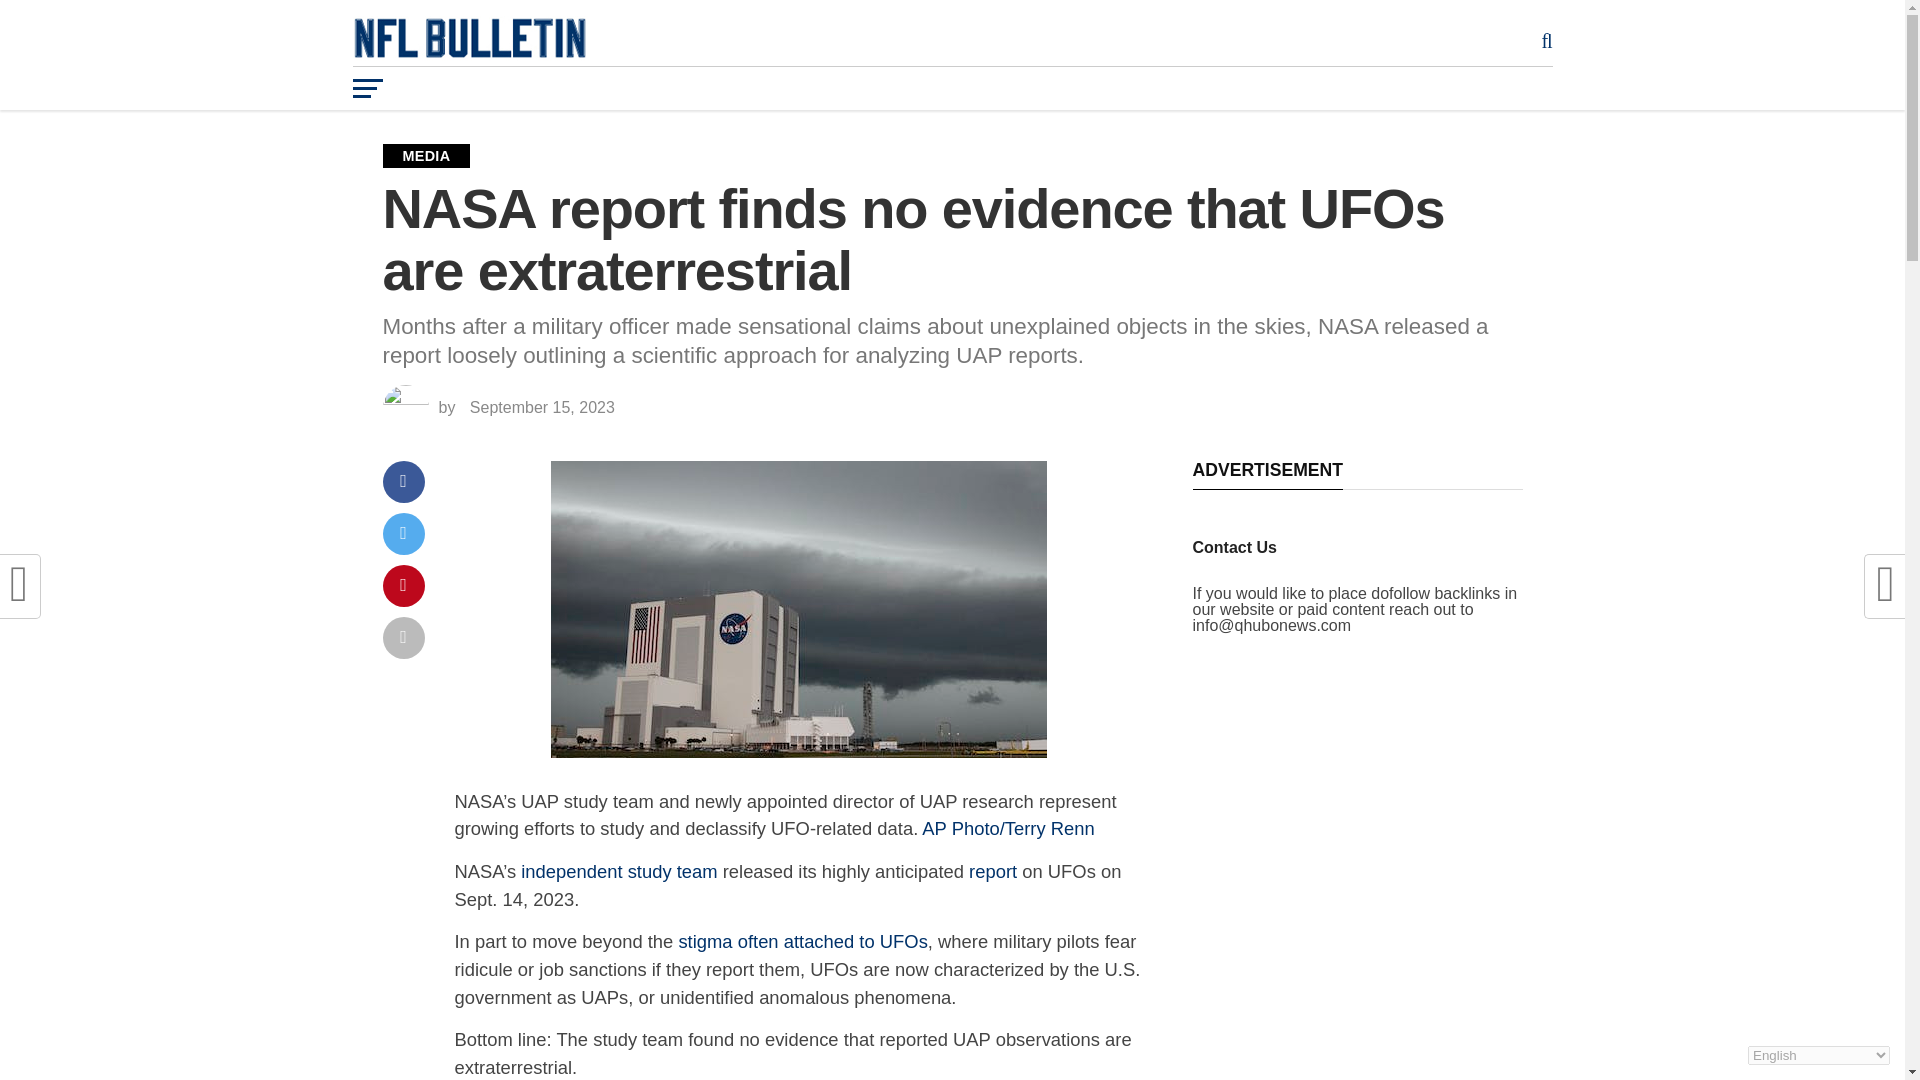 Image resolution: width=1920 pixels, height=1080 pixels. I want to click on report, so click(993, 871).